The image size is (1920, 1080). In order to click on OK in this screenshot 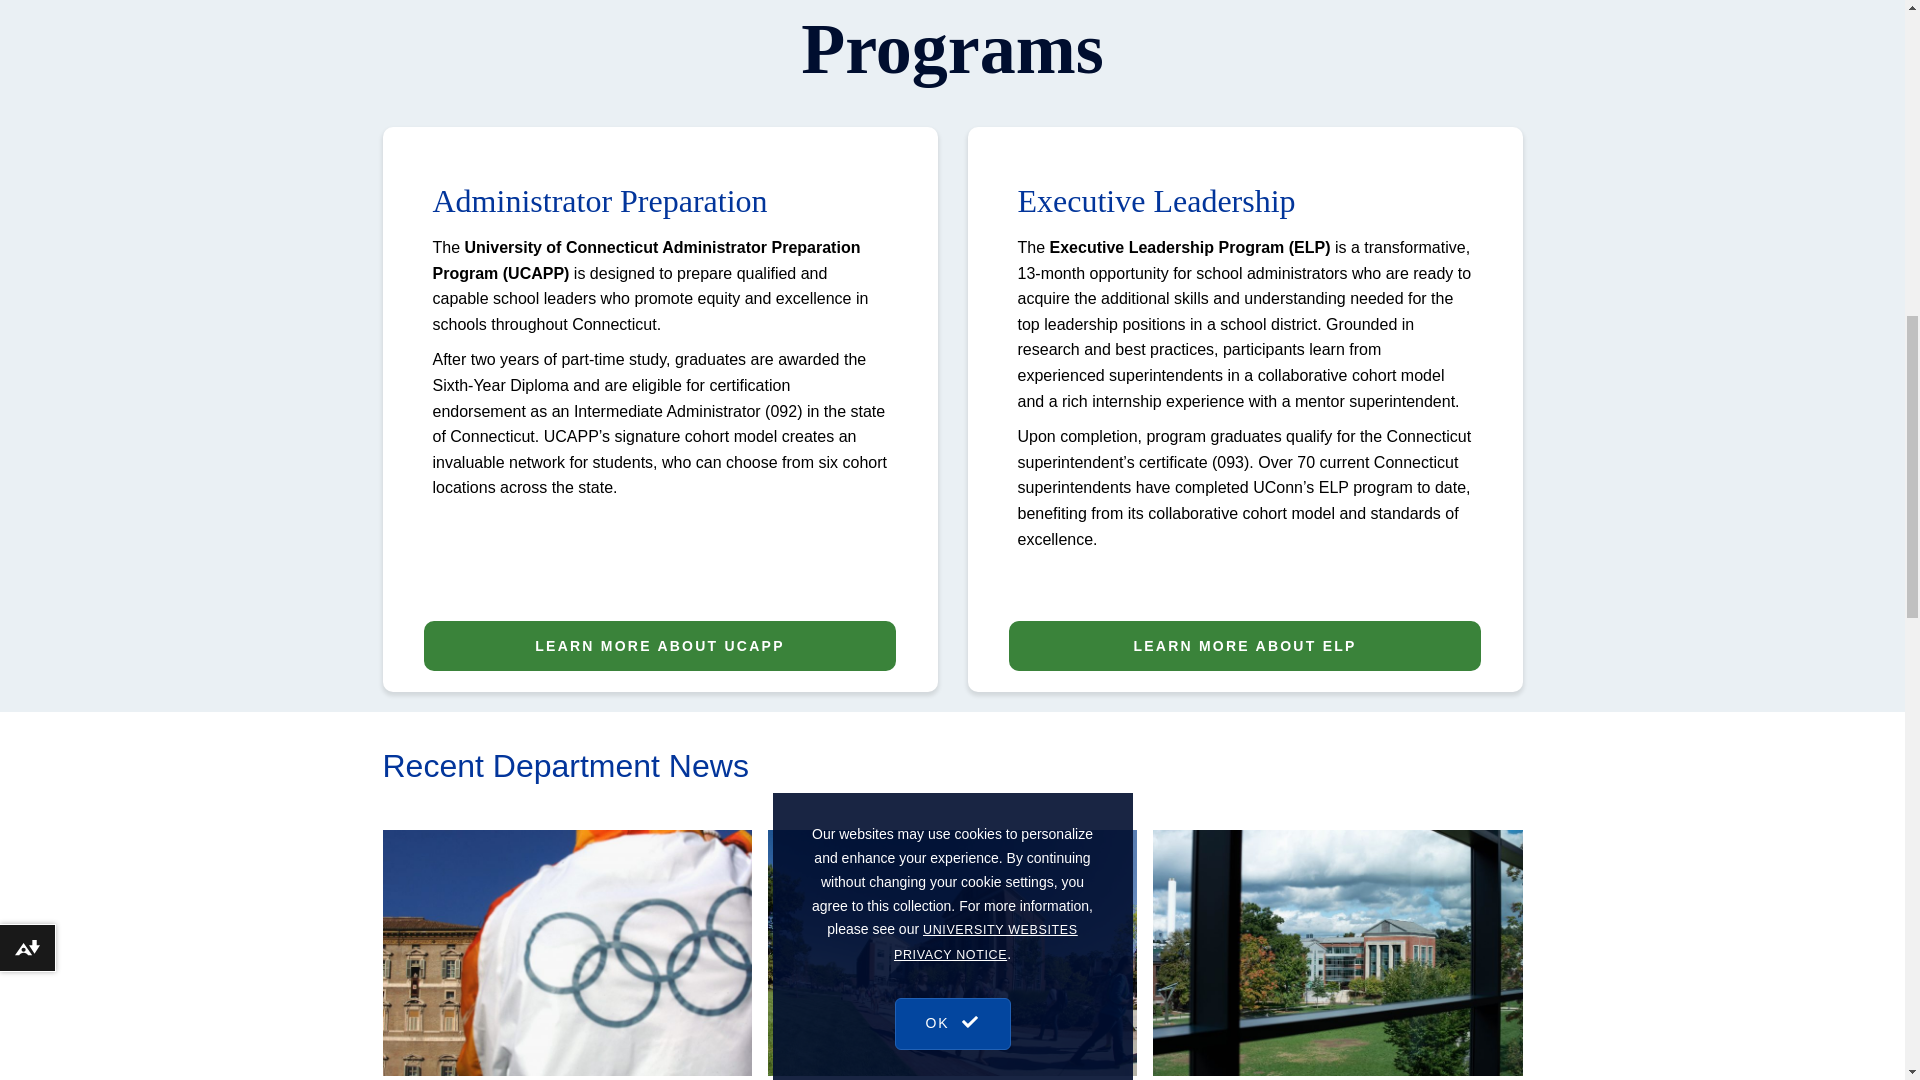, I will do `click(952, 145)`.